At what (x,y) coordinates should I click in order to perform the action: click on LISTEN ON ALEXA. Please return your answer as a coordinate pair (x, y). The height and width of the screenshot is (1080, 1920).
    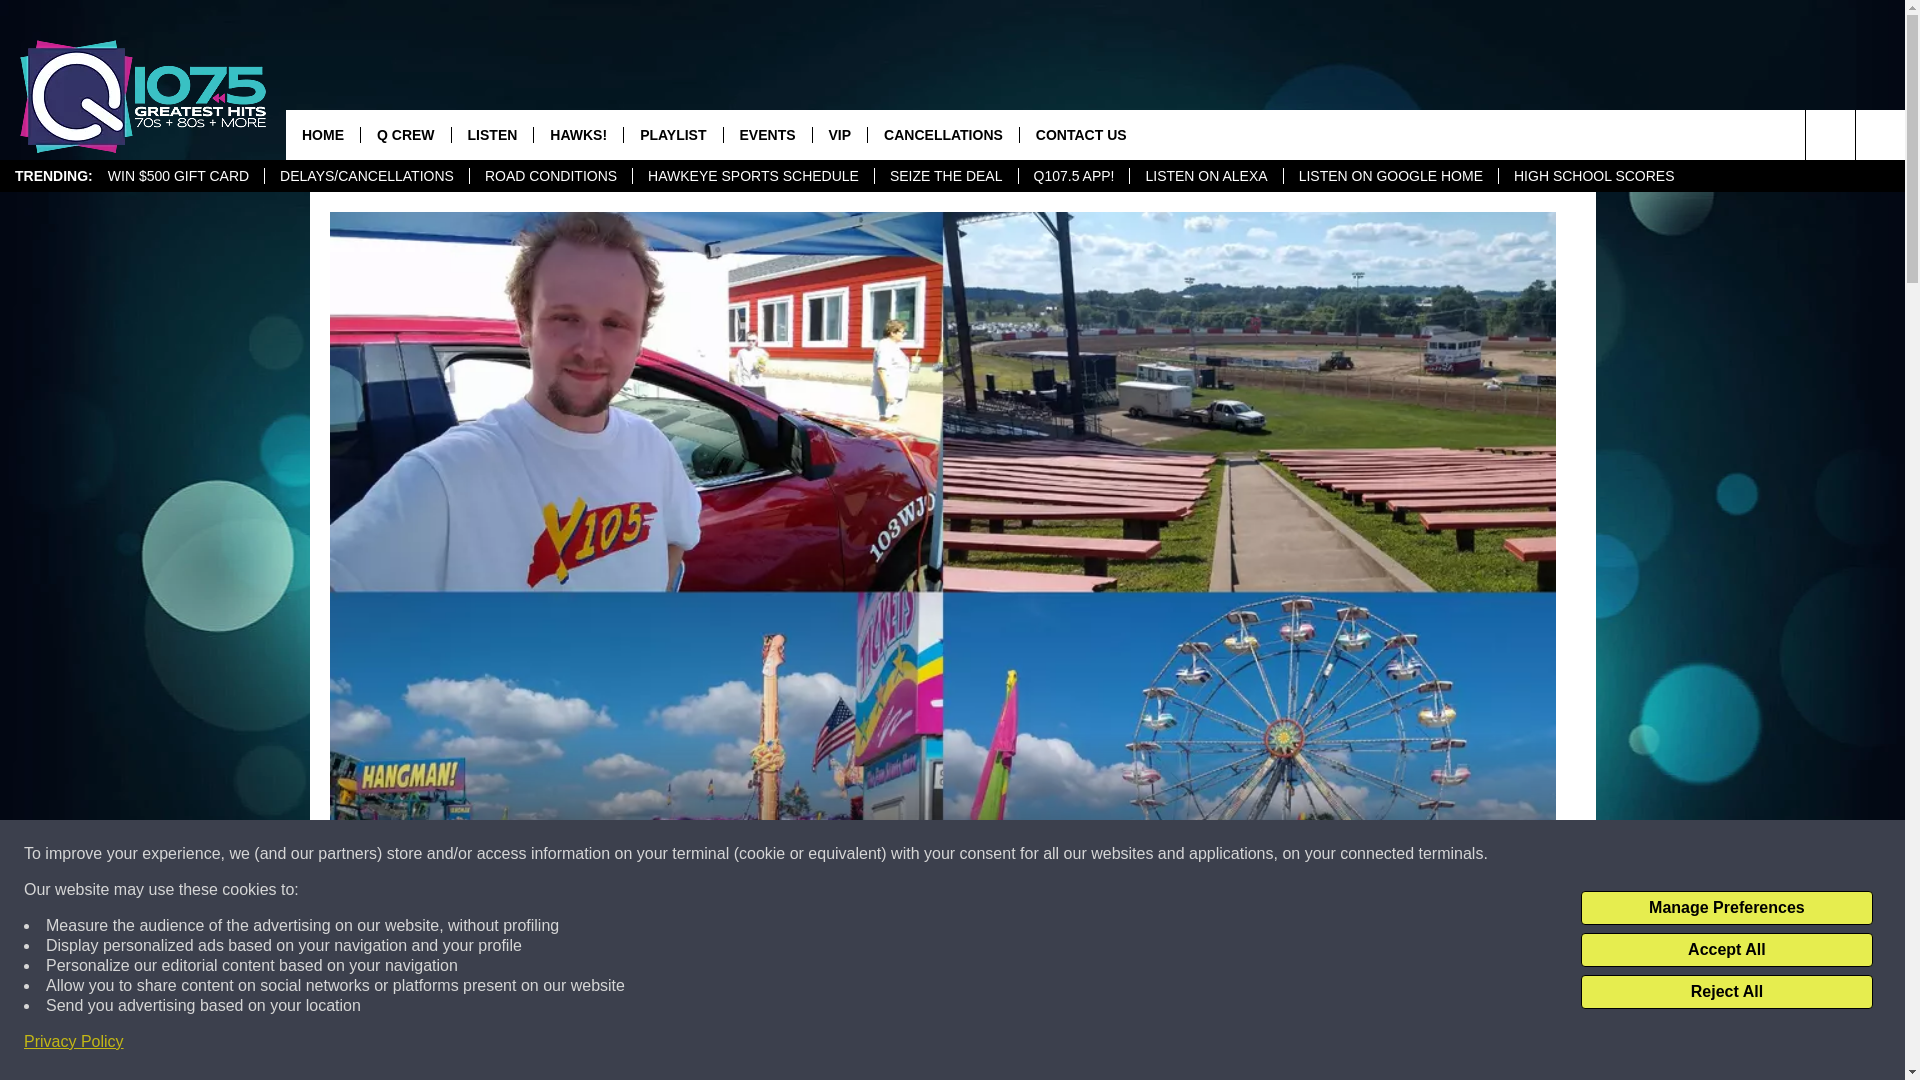
    Looking at the image, I should click on (1205, 176).